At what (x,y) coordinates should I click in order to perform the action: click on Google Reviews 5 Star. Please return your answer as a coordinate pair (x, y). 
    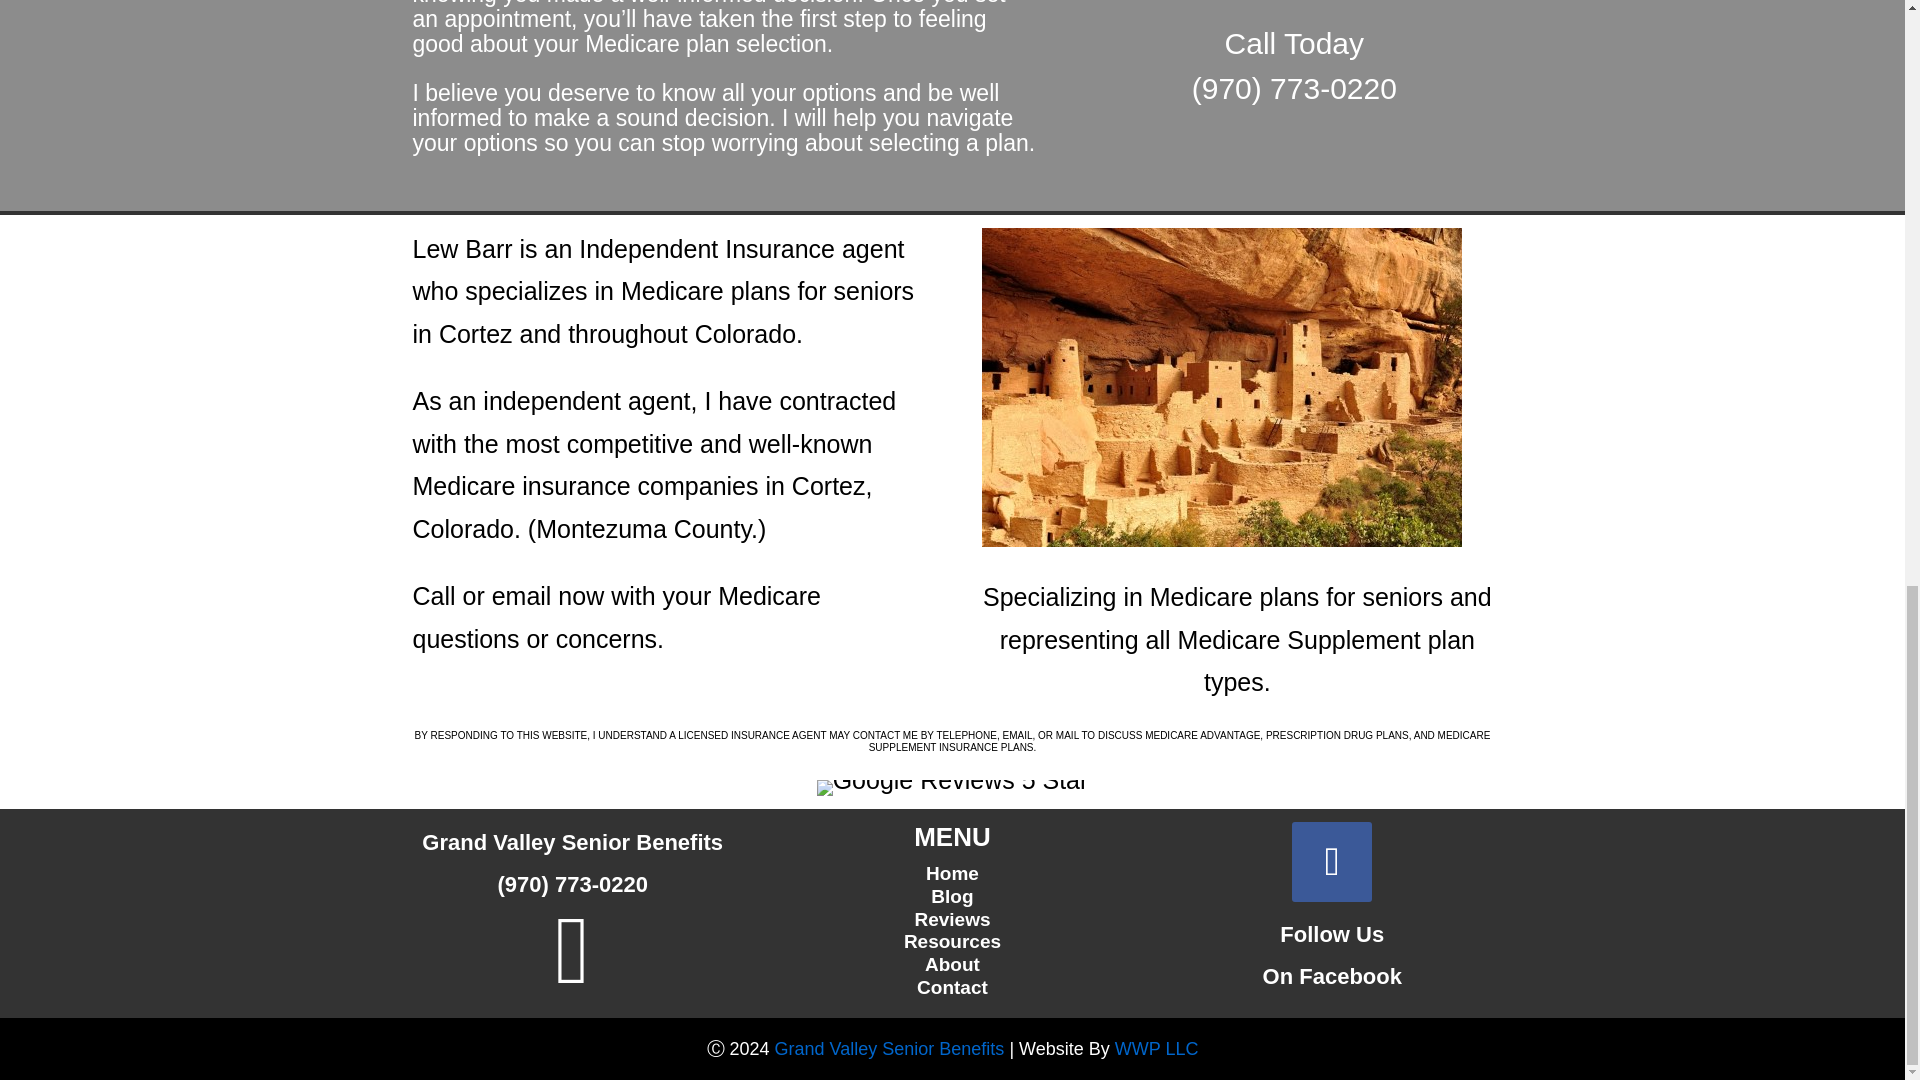
    Looking at the image, I should click on (952, 787).